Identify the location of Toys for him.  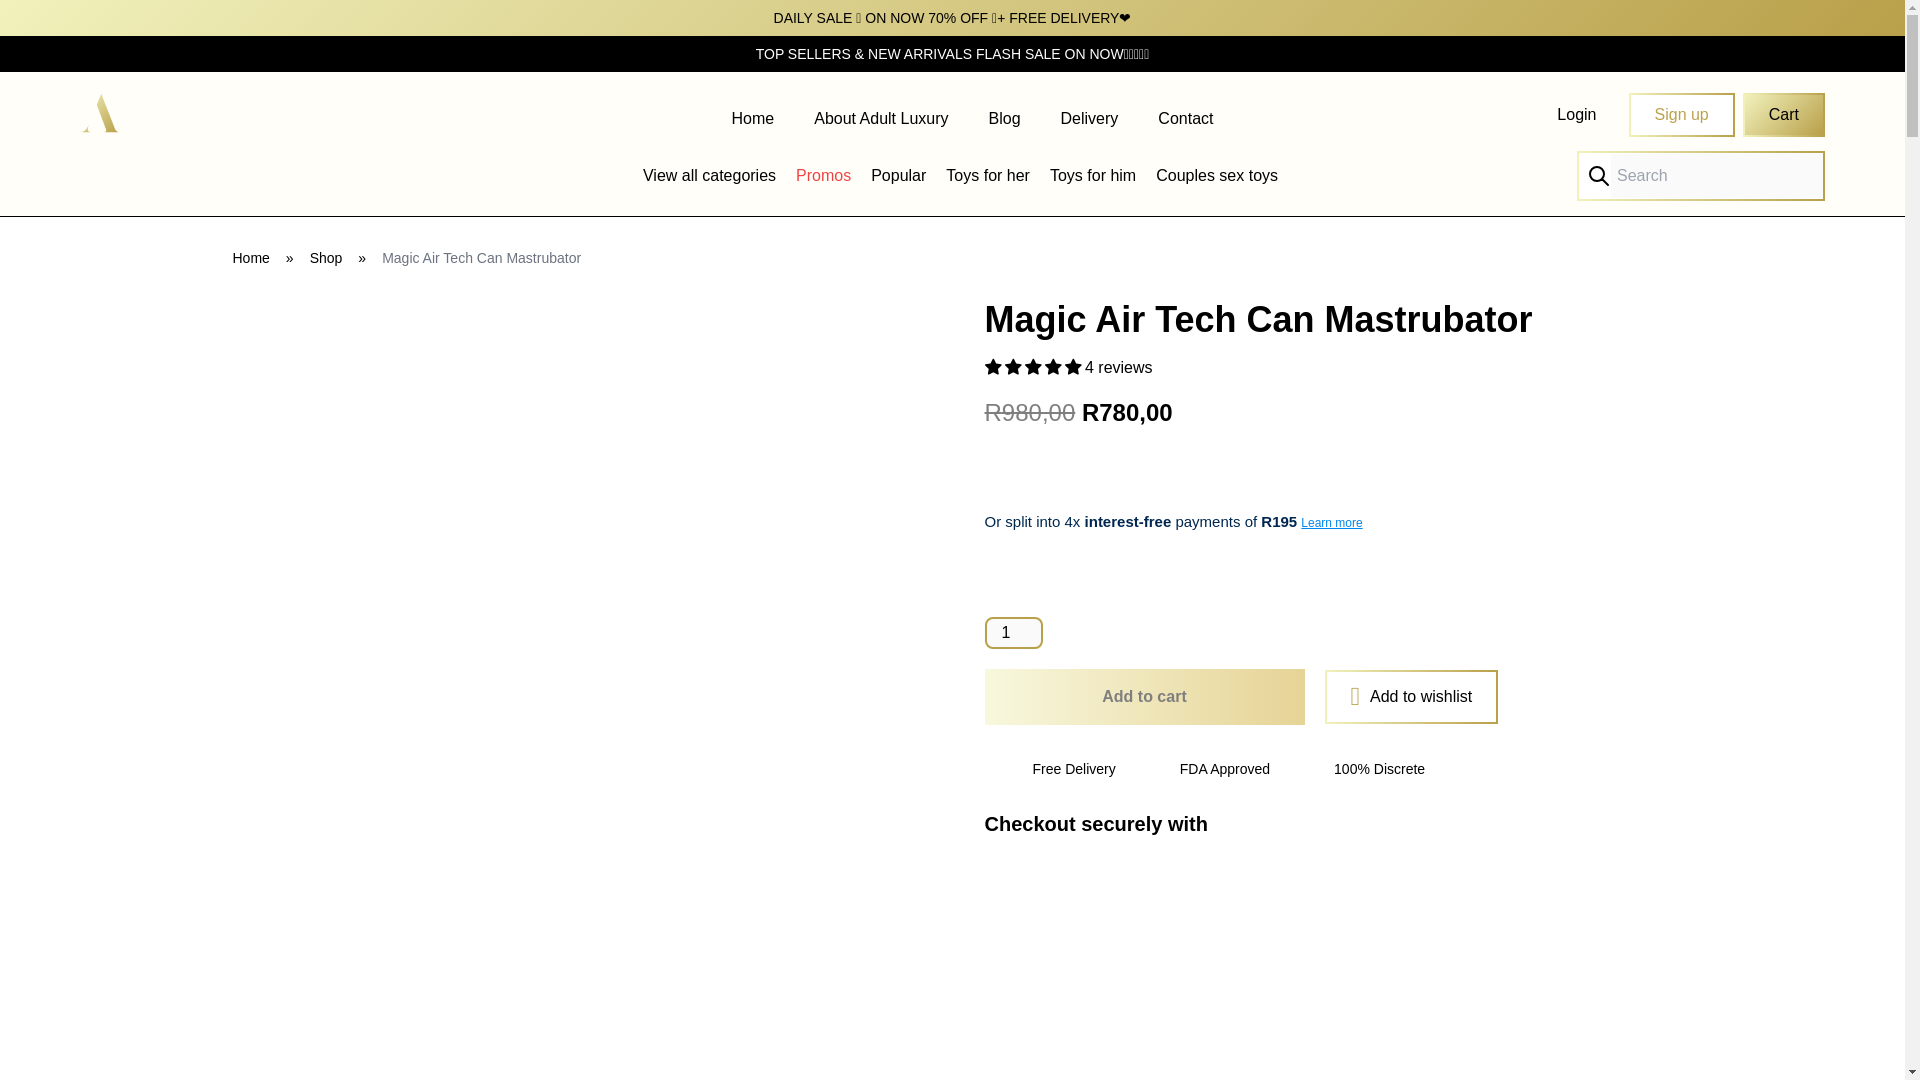
(1093, 176).